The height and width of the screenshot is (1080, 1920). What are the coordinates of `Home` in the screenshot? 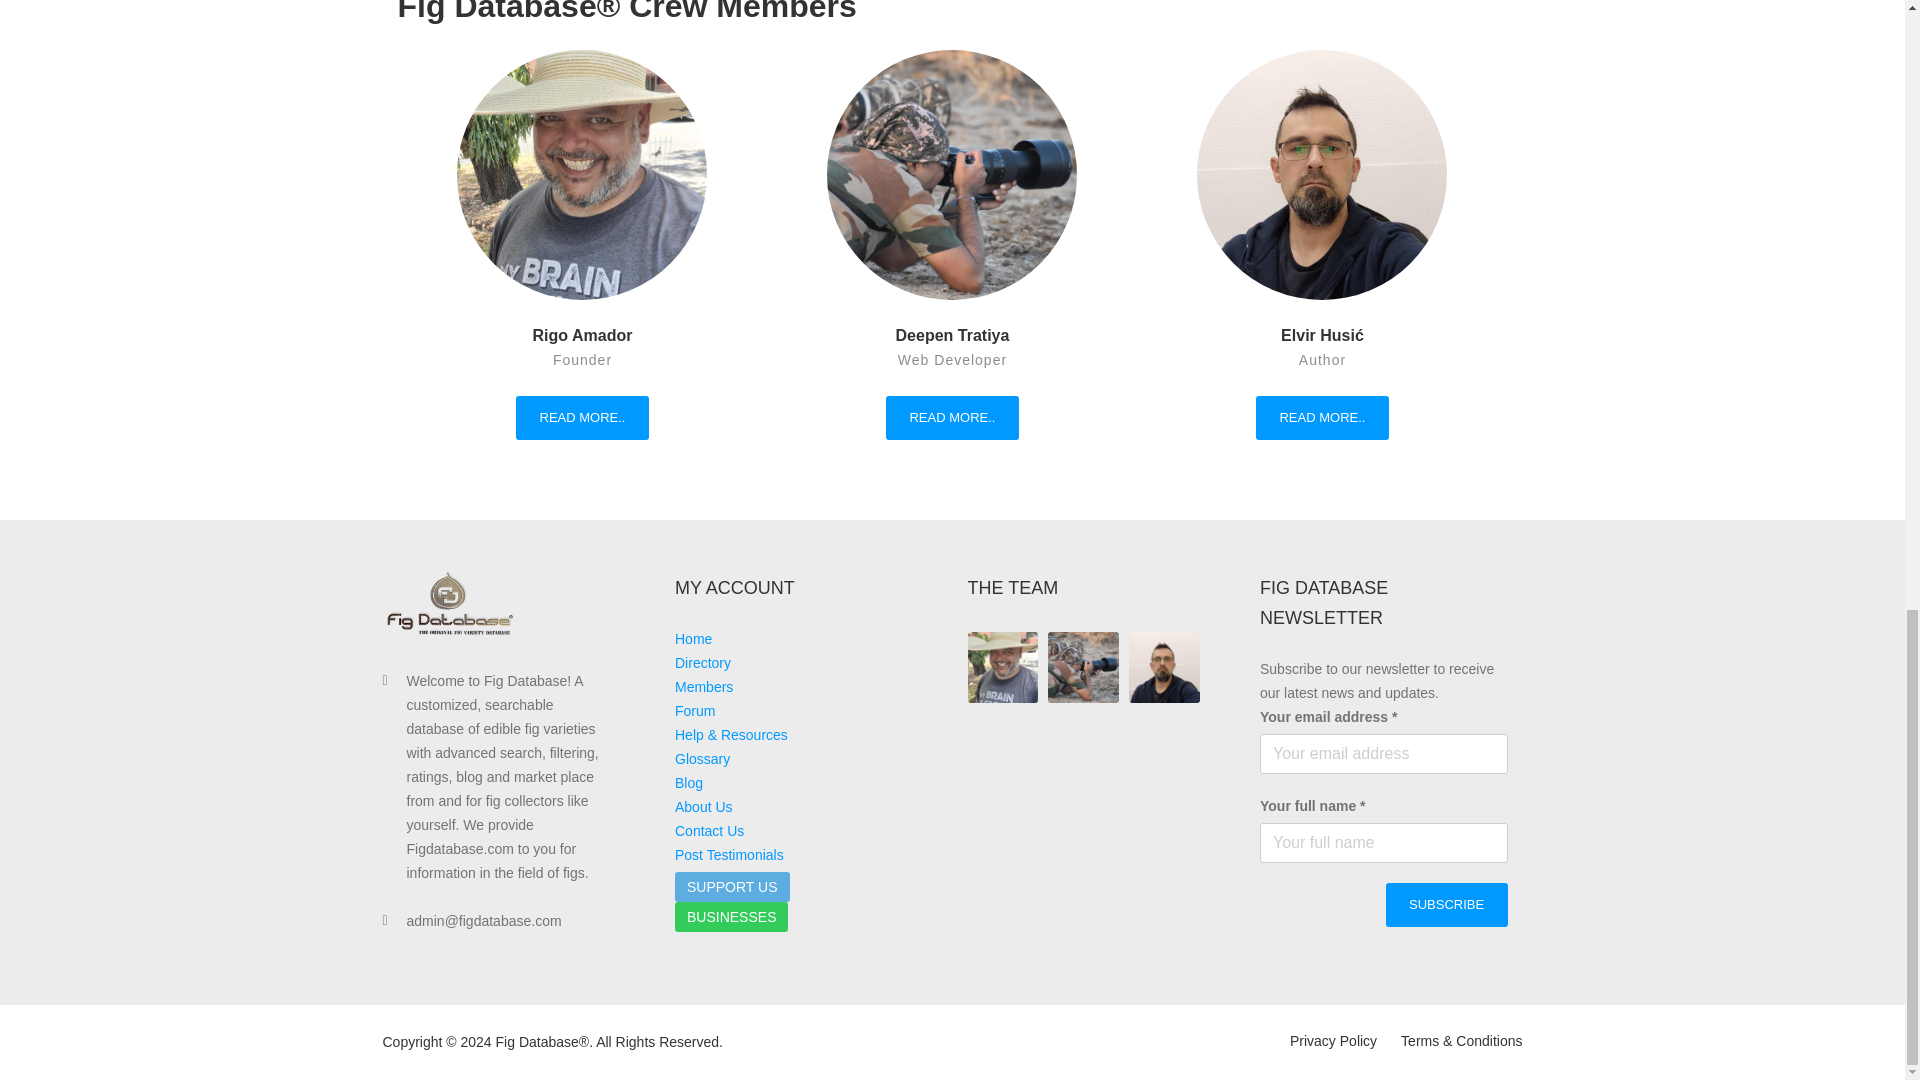 It's located at (694, 638).